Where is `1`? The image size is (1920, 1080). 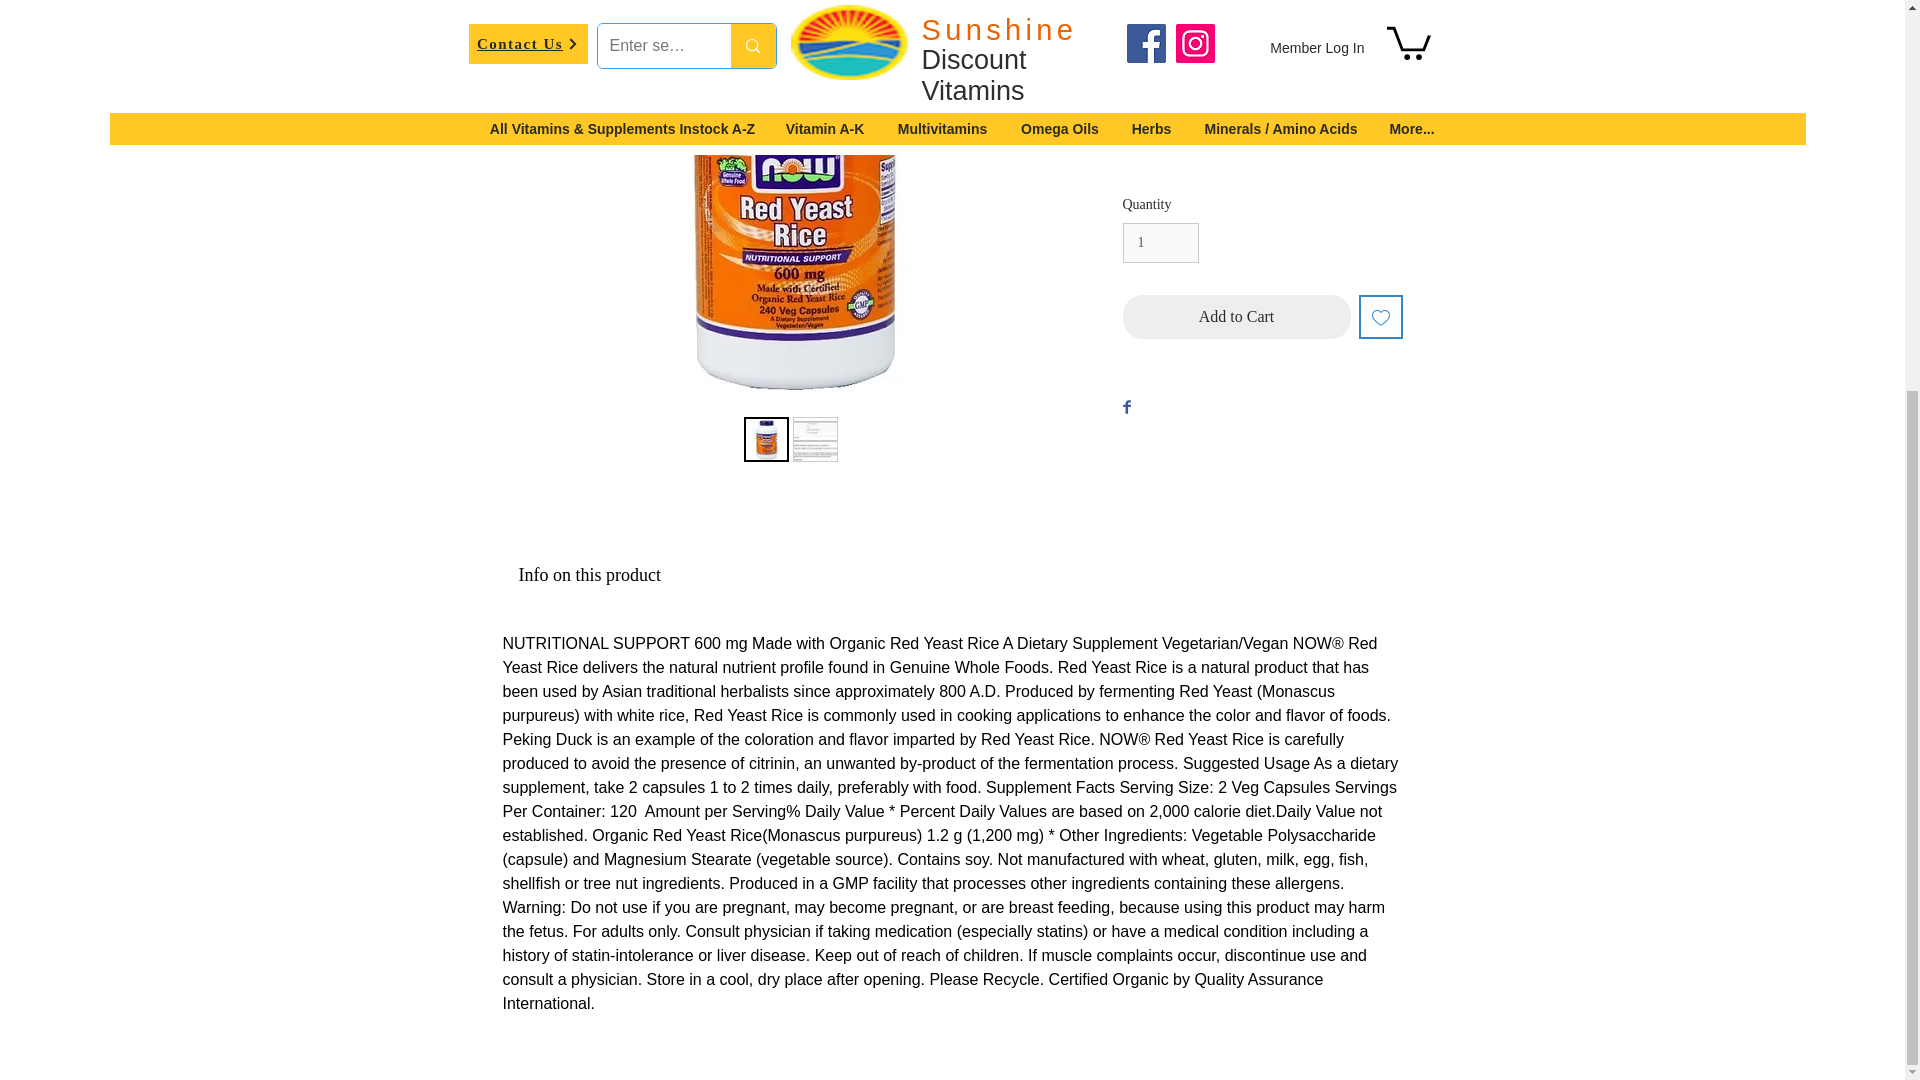 1 is located at coordinates (1160, 242).